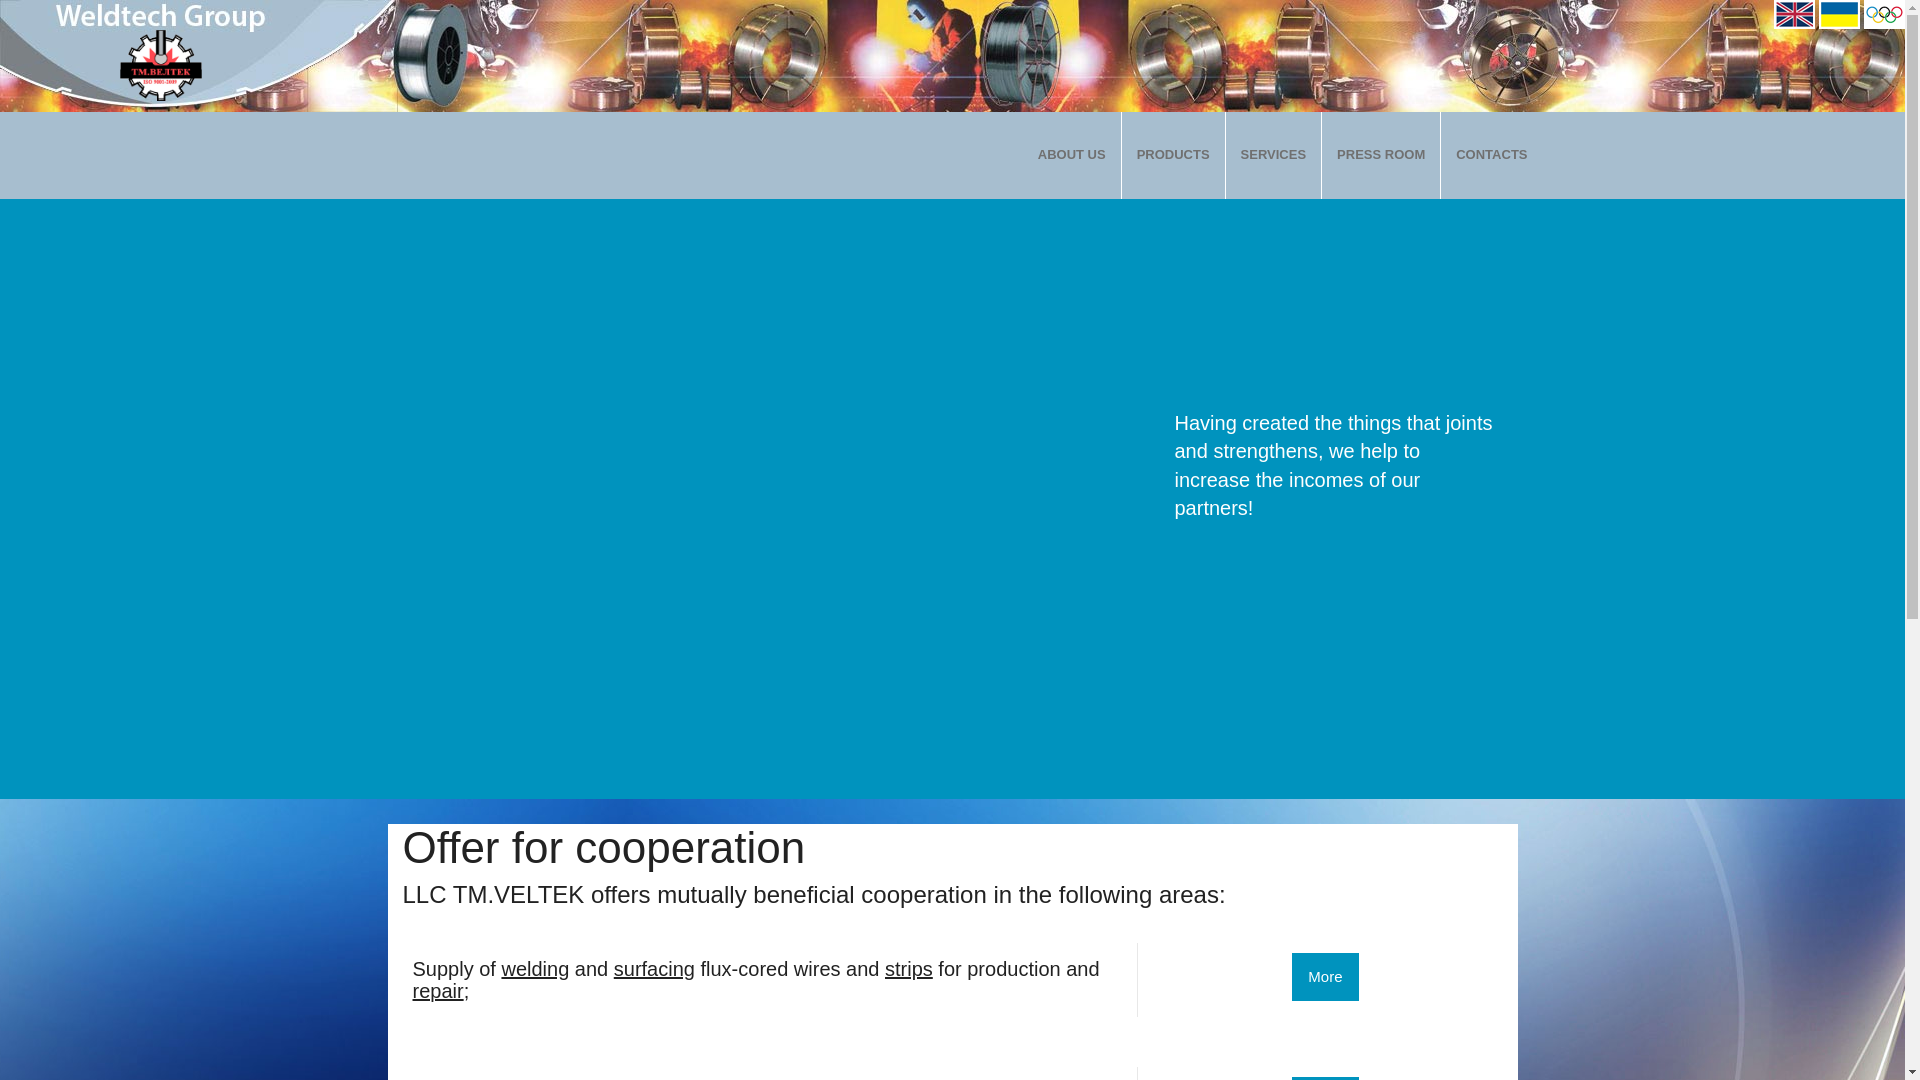 This screenshot has height=1080, width=1920. I want to click on welding, so click(534, 968).